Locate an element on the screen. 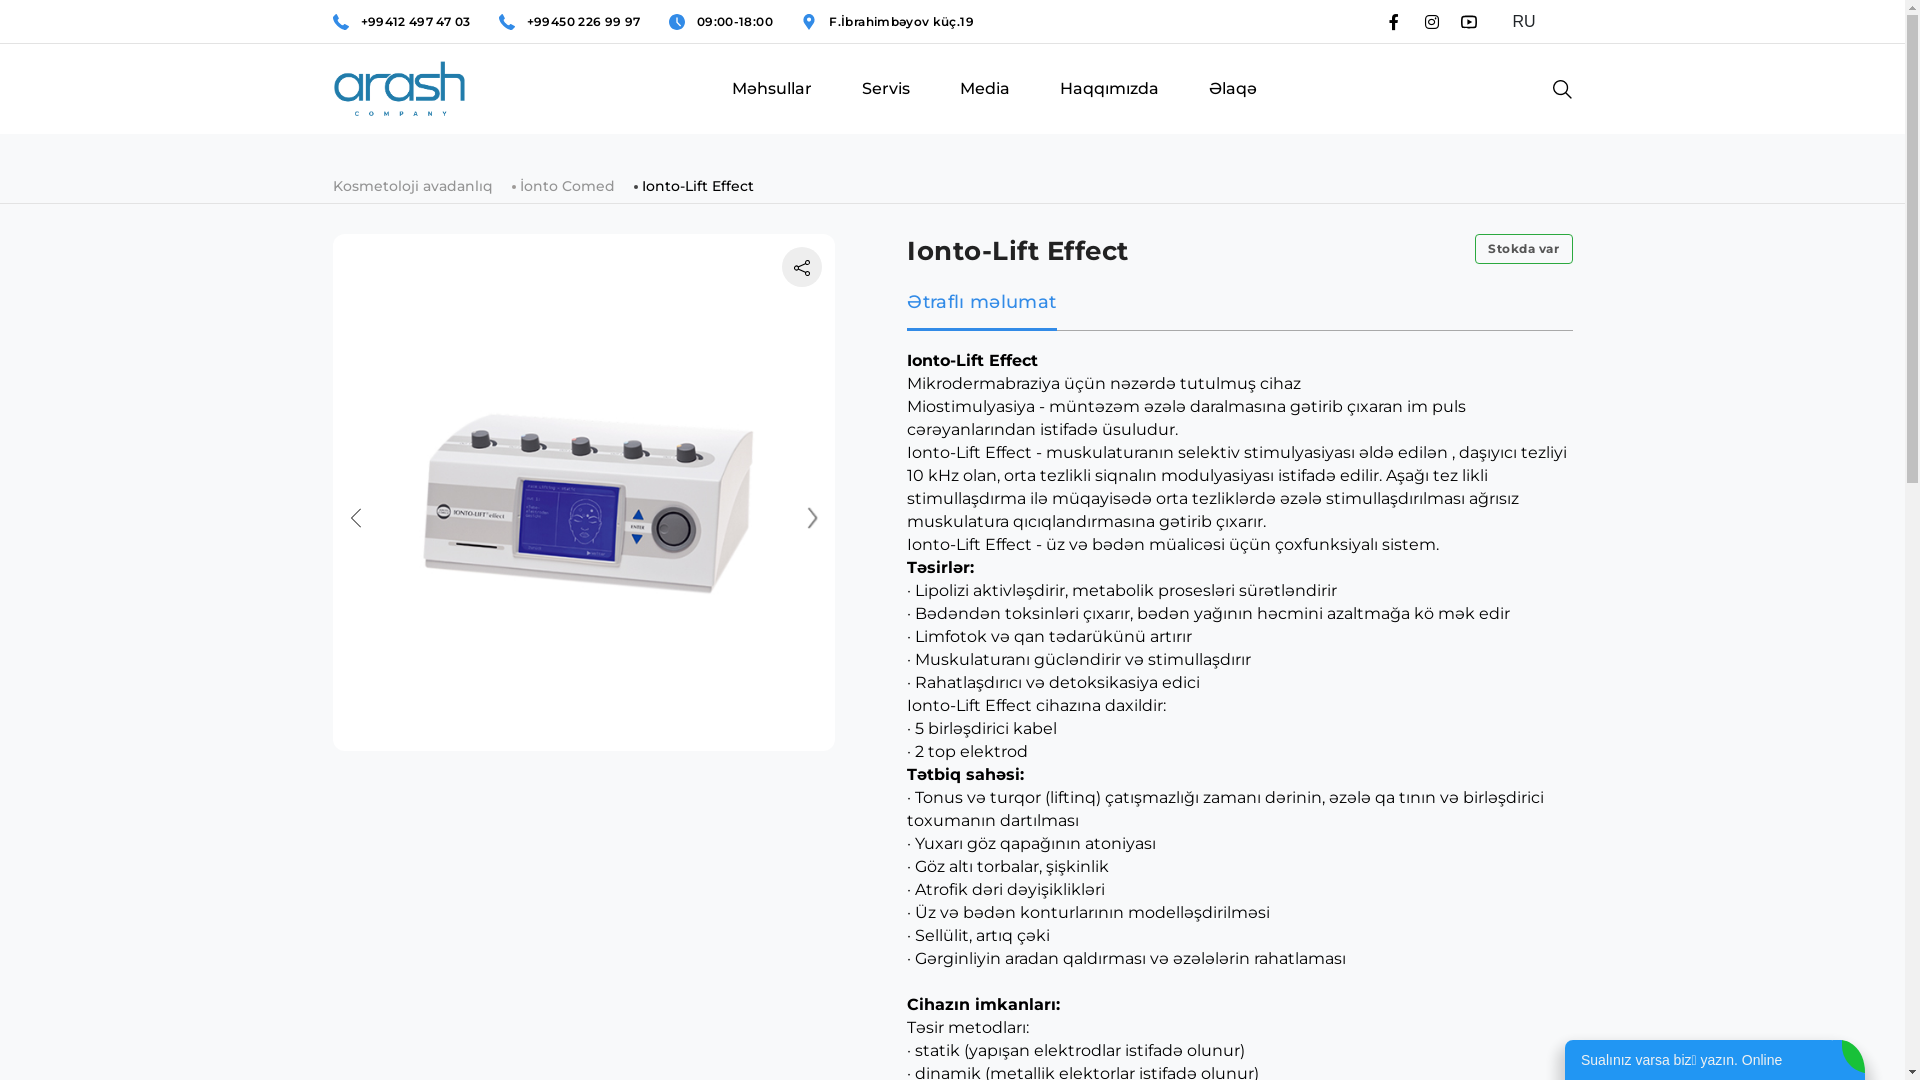 This screenshot has width=1920, height=1080. Ionto-Lift Effect is located at coordinates (698, 186).